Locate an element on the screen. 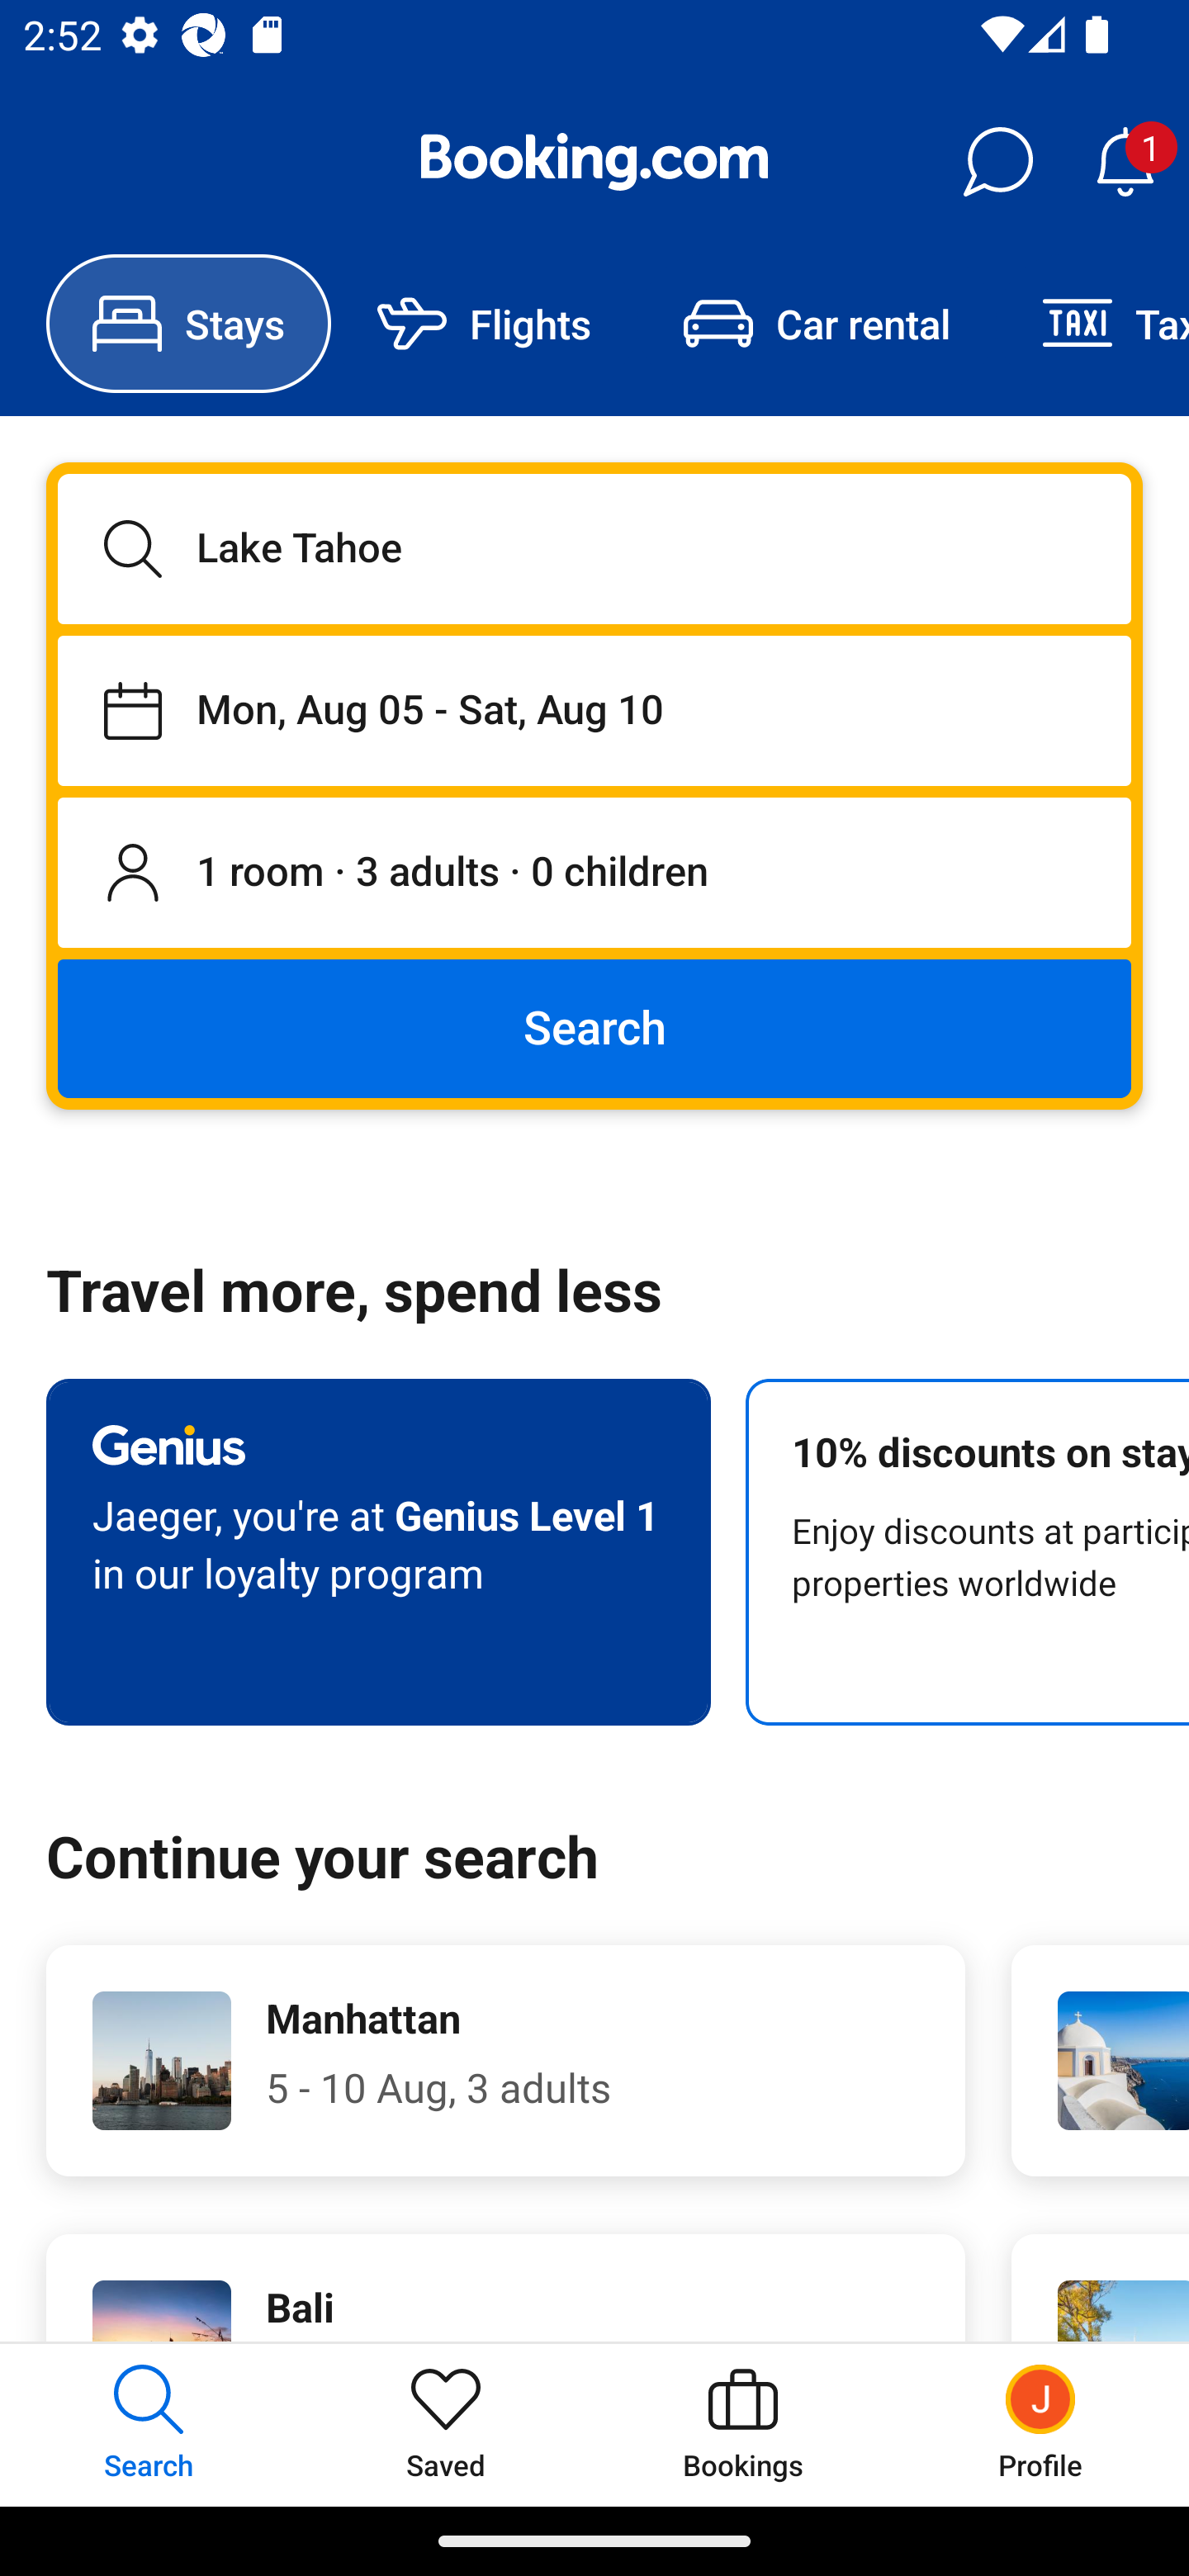 This screenshot has height=2576, width=1189. Lake Tahoe is located at coordinates (594, 548).